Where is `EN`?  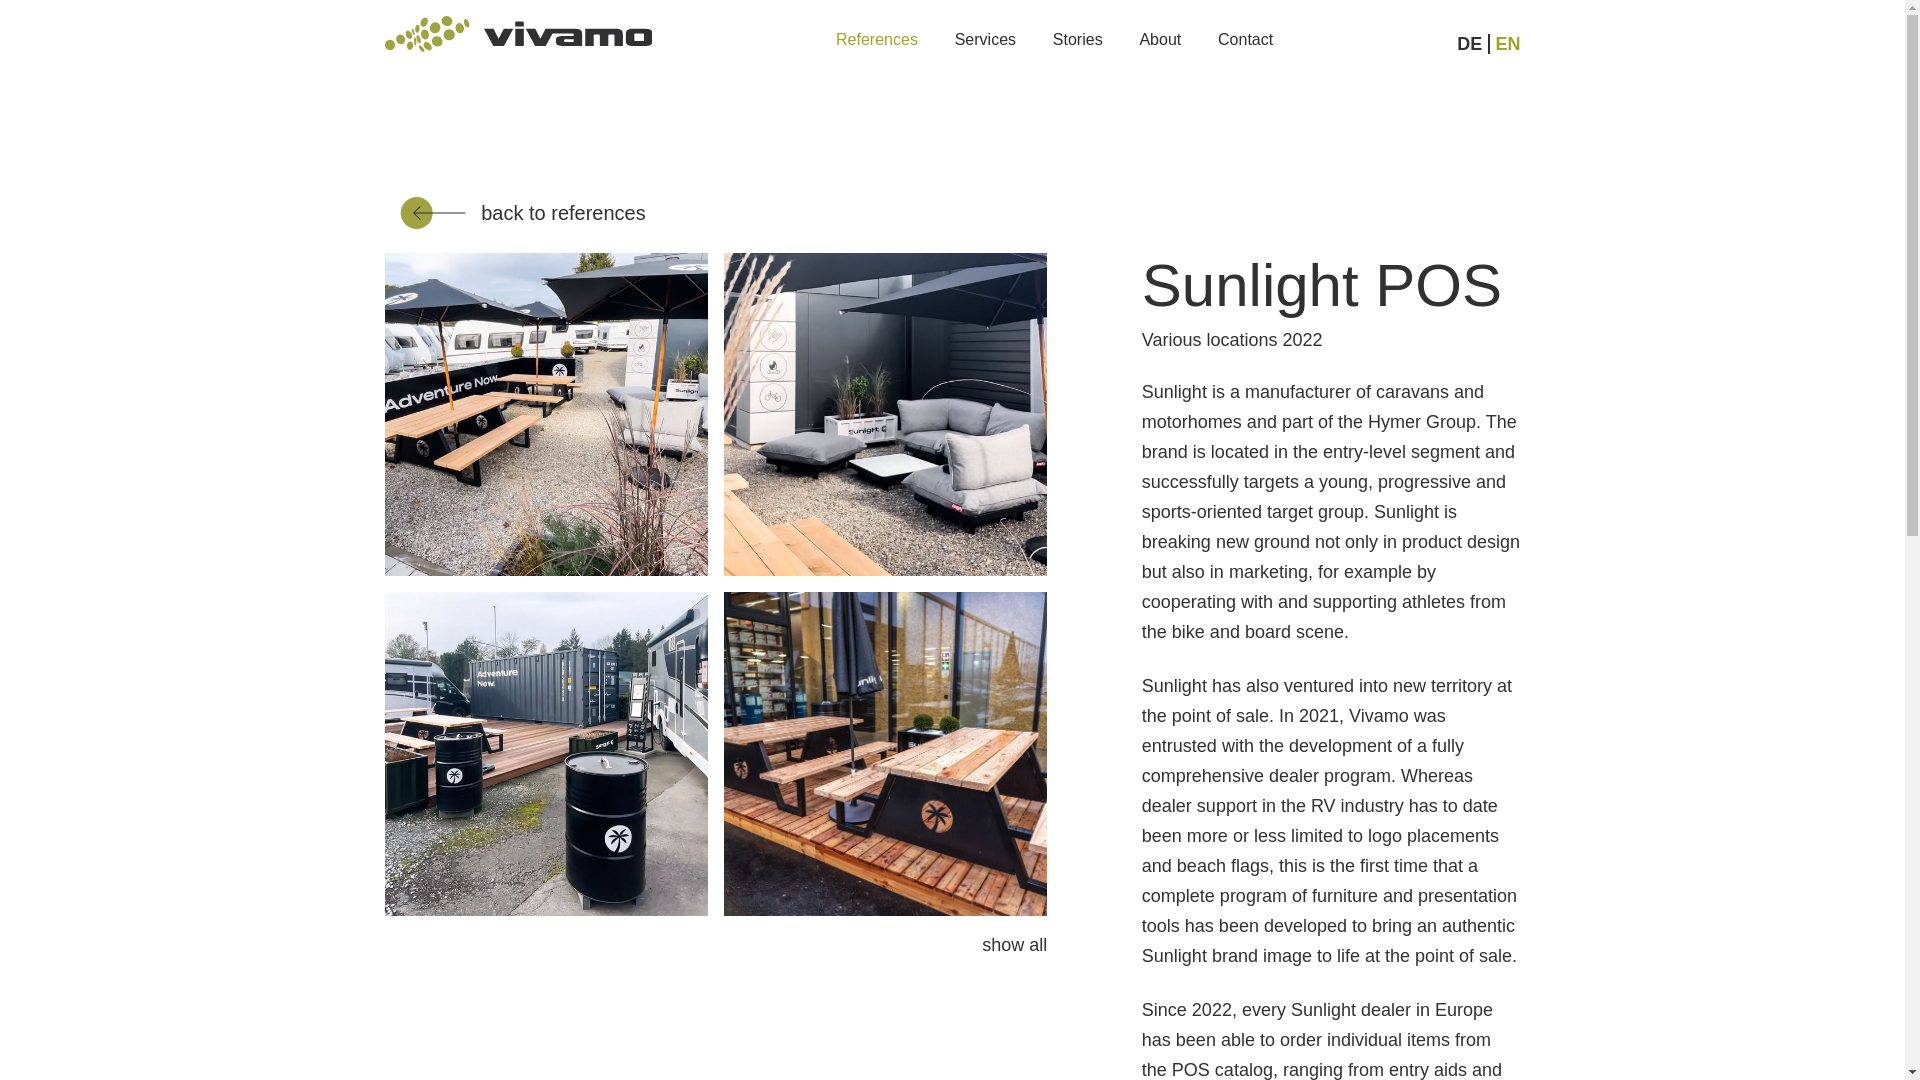
EN is located at coordinates (1508, 44).